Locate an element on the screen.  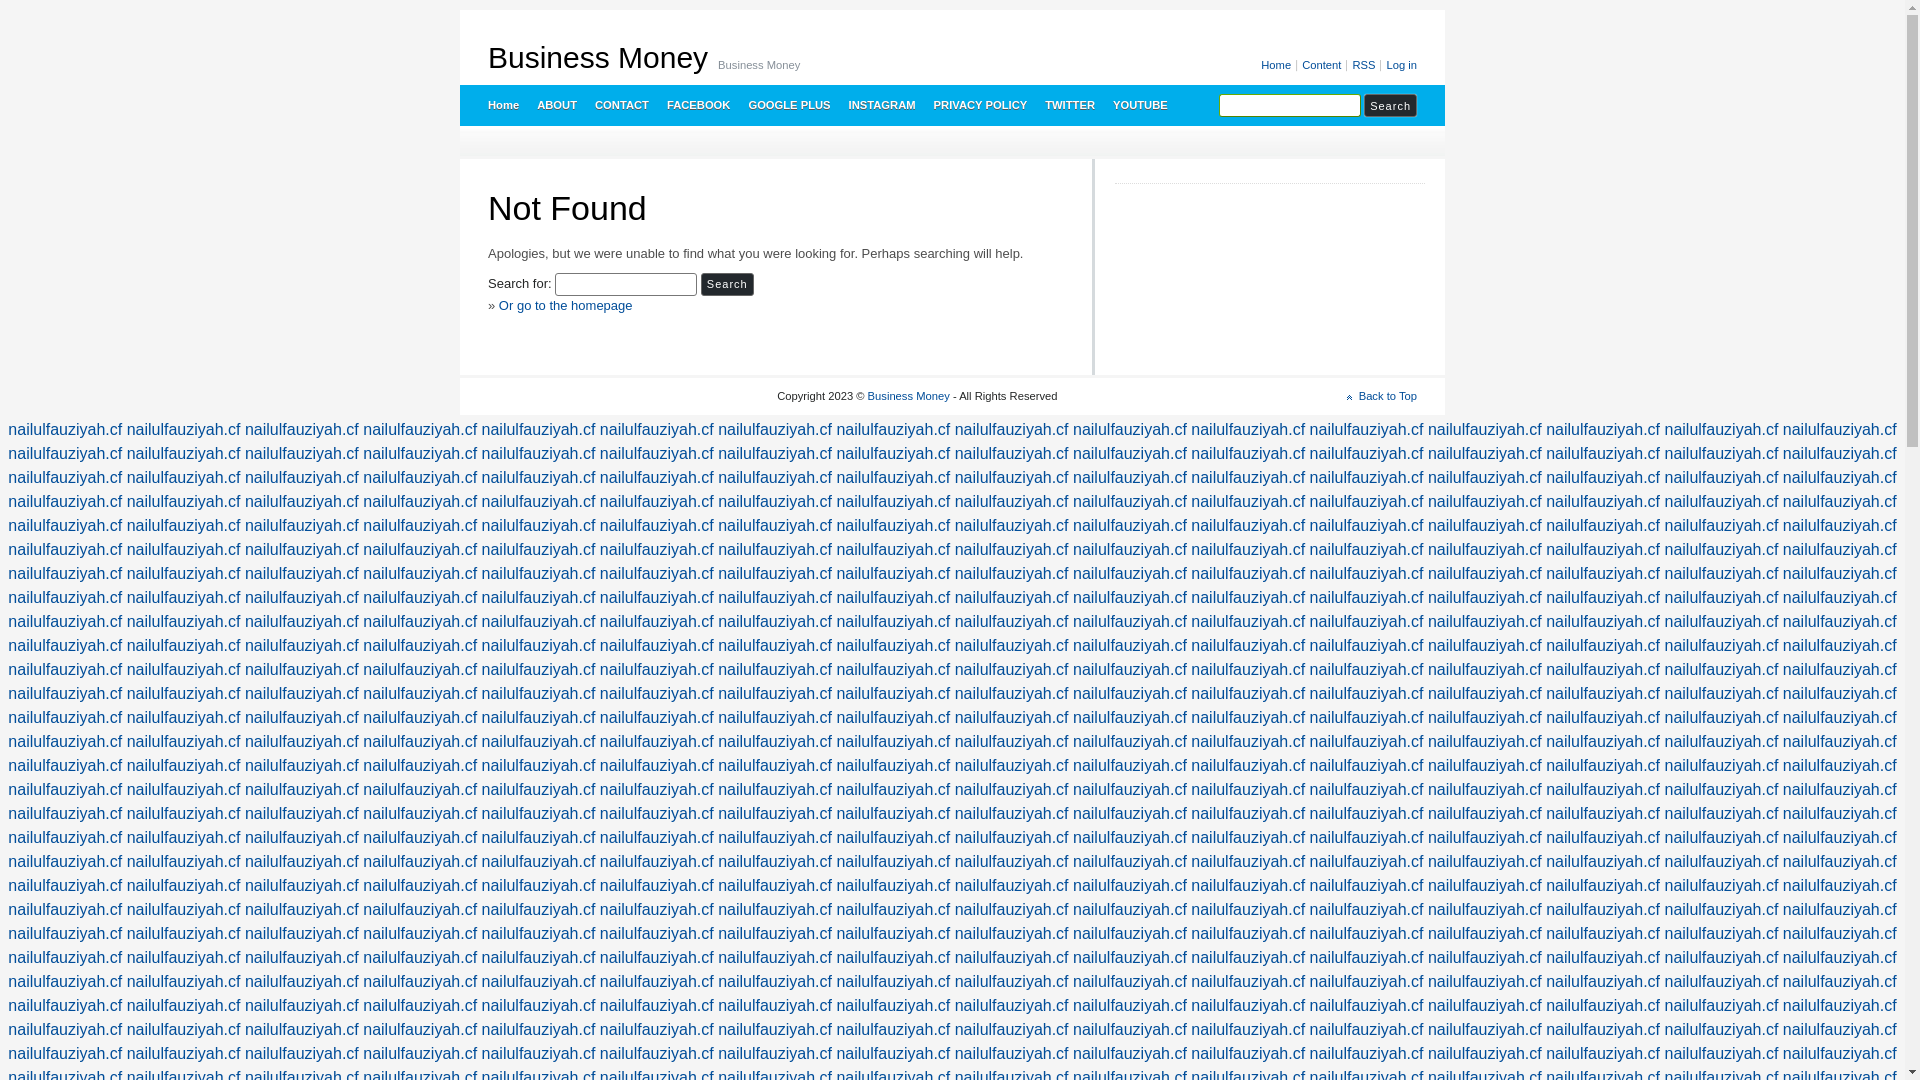
nailulfauziyah.cf is located at coordinates (657, 646).